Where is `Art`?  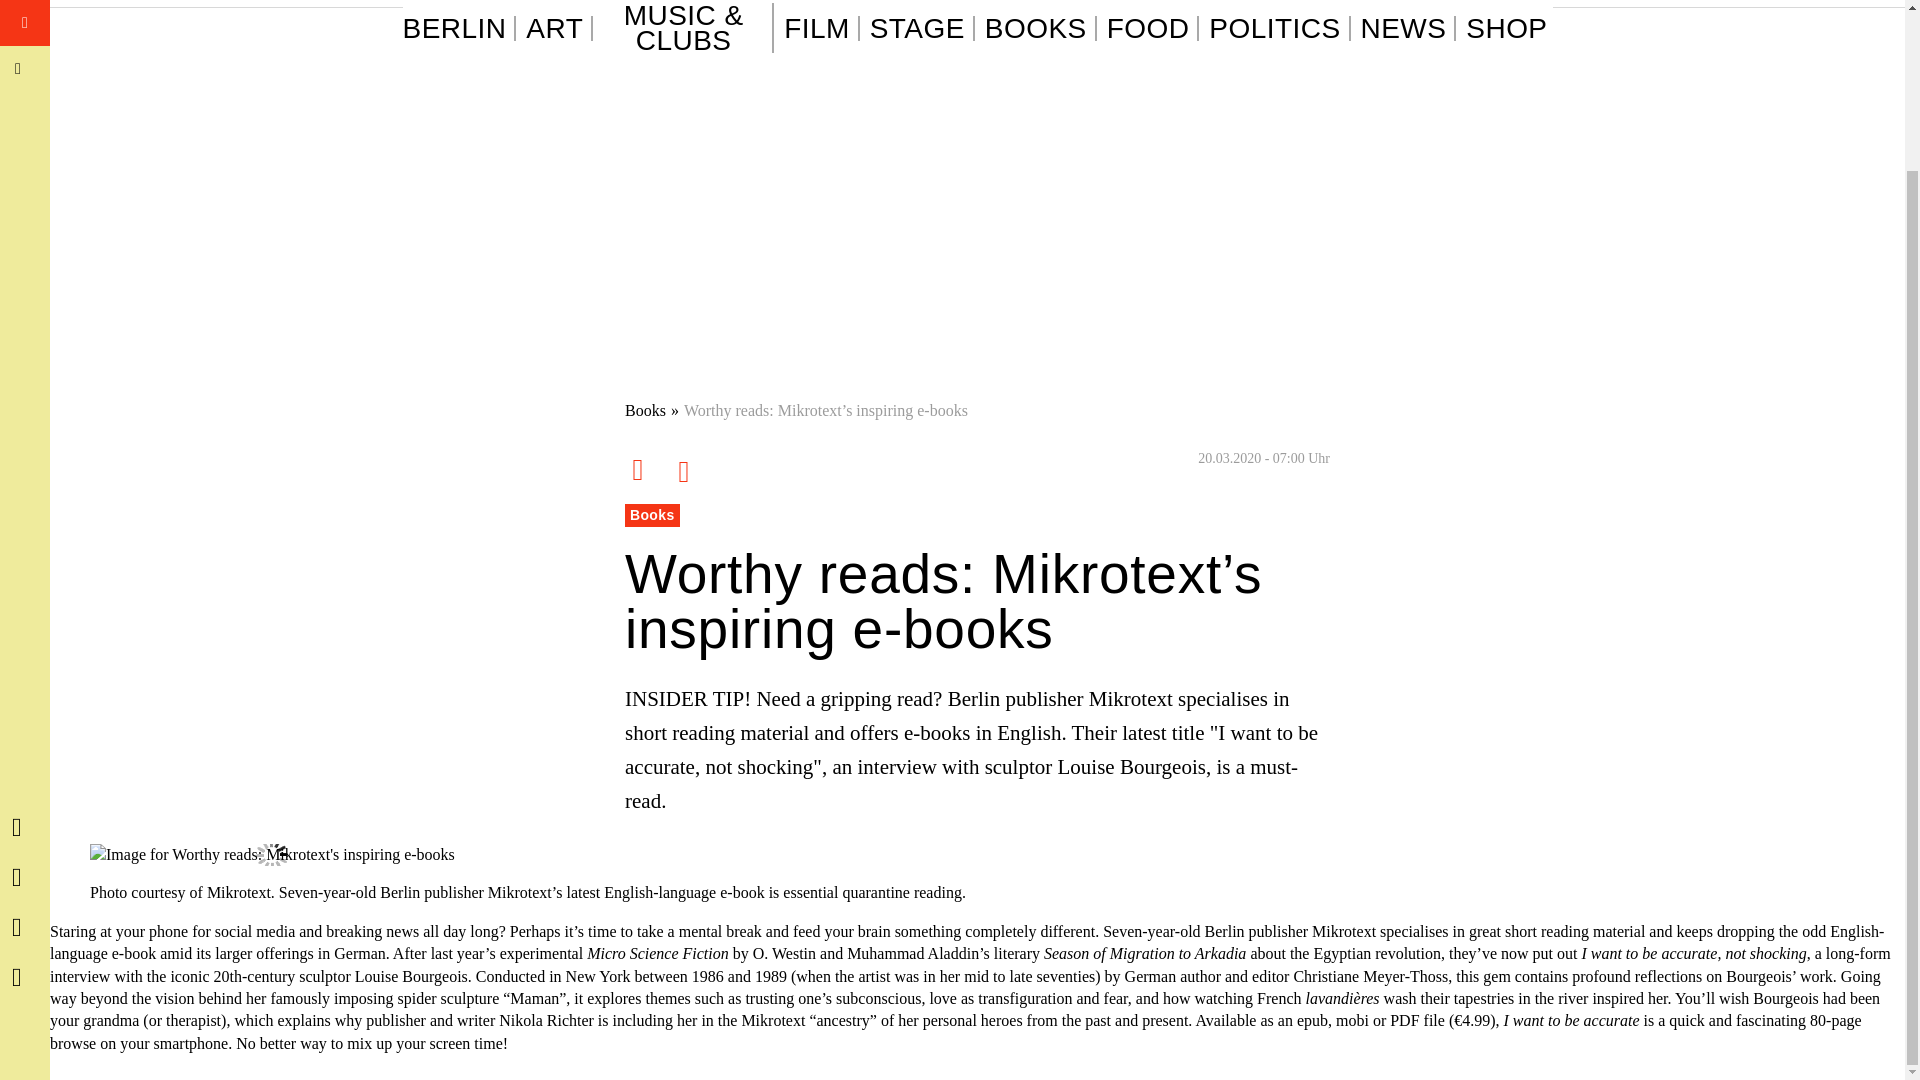
Art is located at coordinates (560, 28).